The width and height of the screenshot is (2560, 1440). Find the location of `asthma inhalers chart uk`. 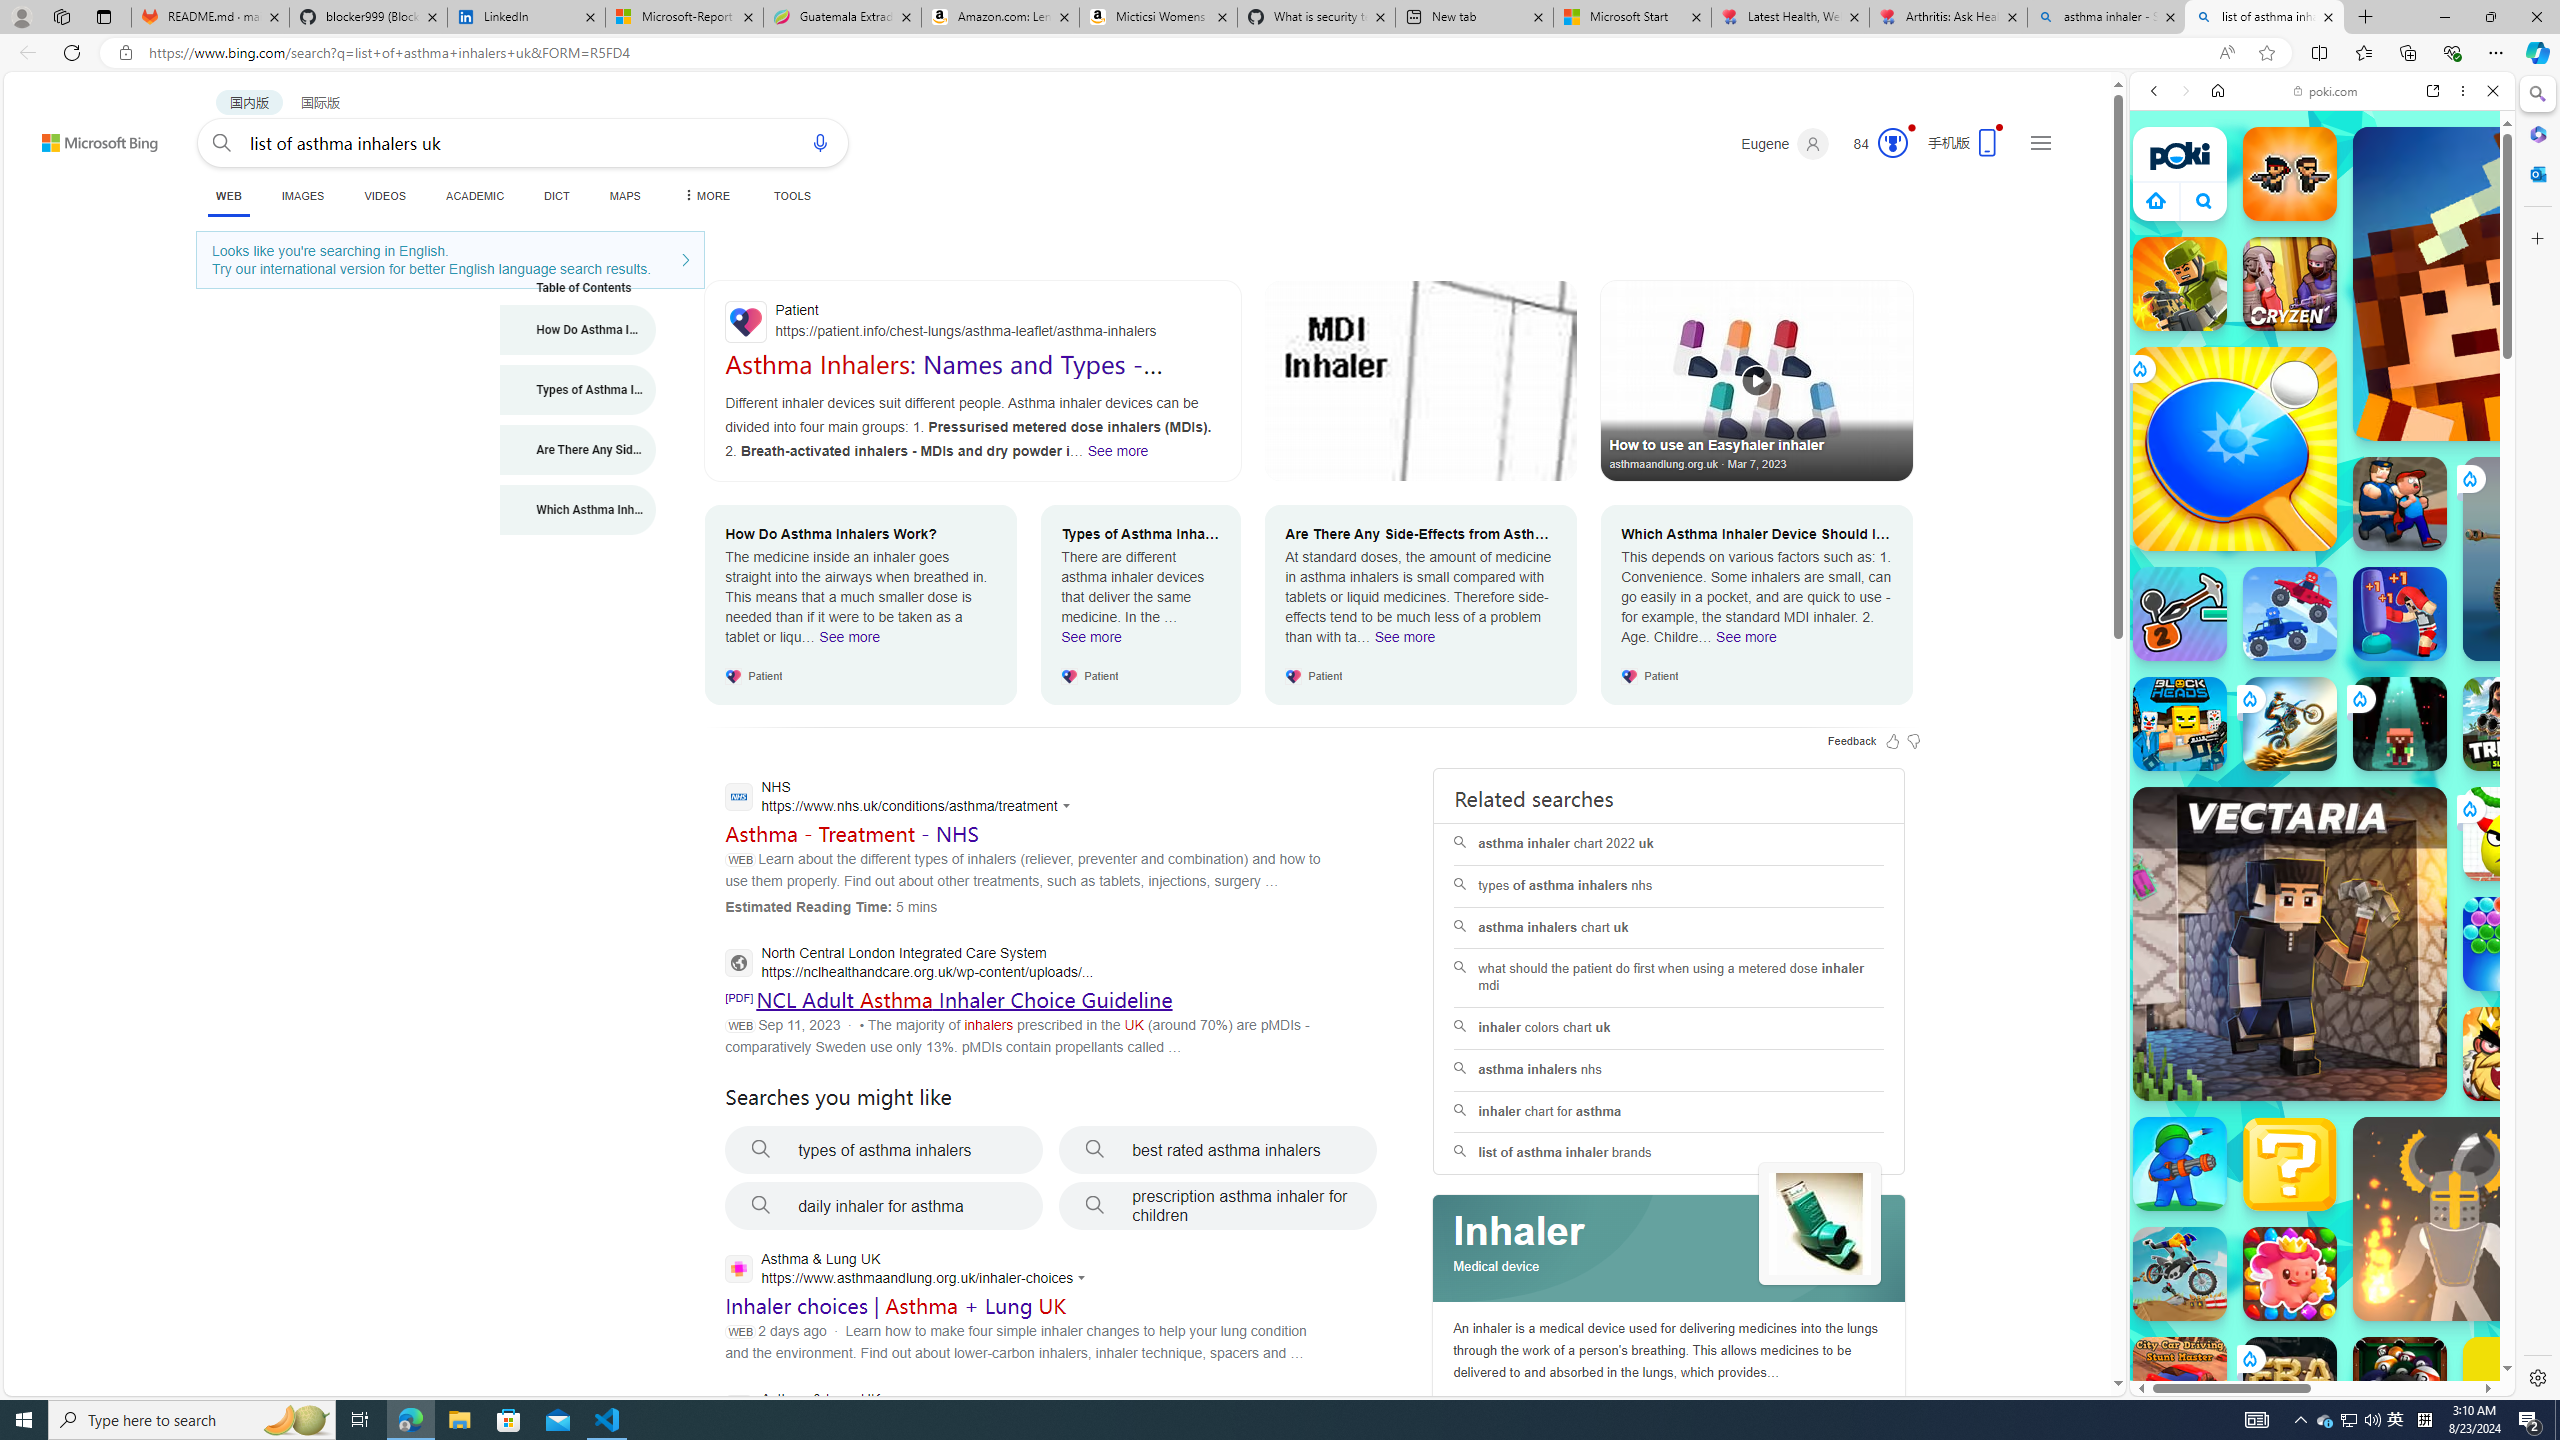

asthma inhalers chart uk is located at coordinates (1668, 928).